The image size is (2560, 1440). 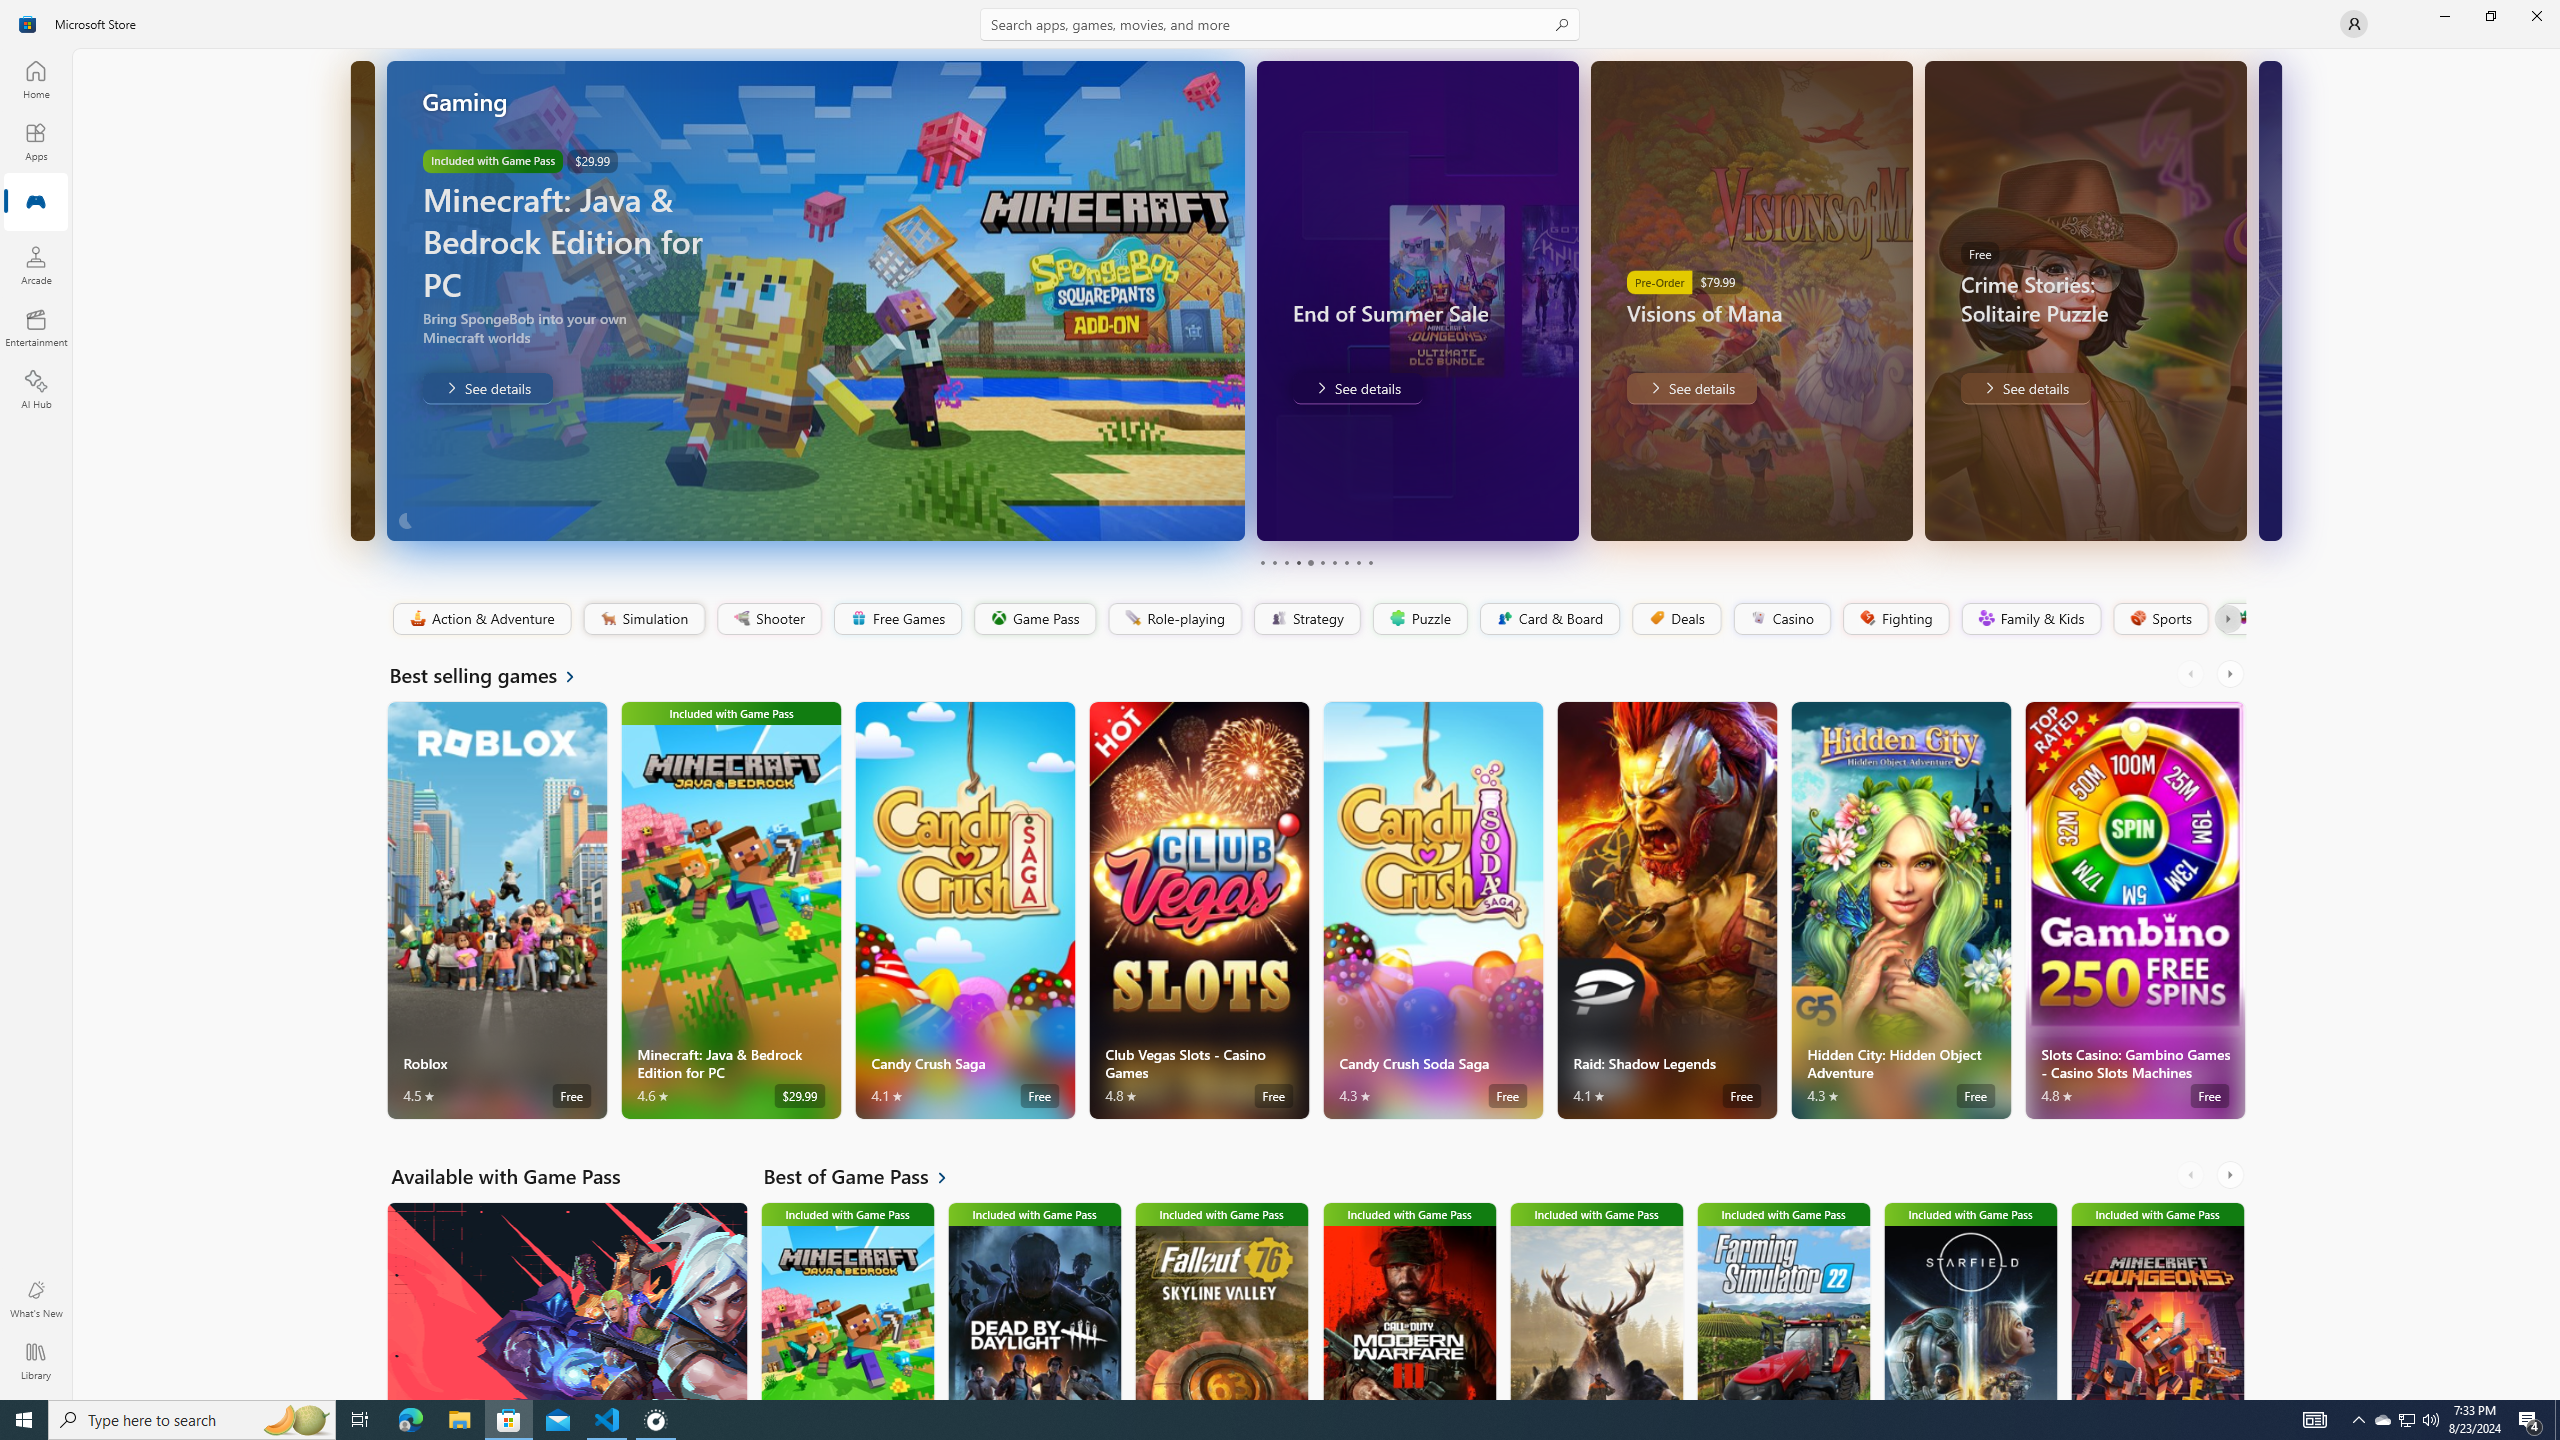 I want to click on Class: Button, so click(x=2226, y=619).